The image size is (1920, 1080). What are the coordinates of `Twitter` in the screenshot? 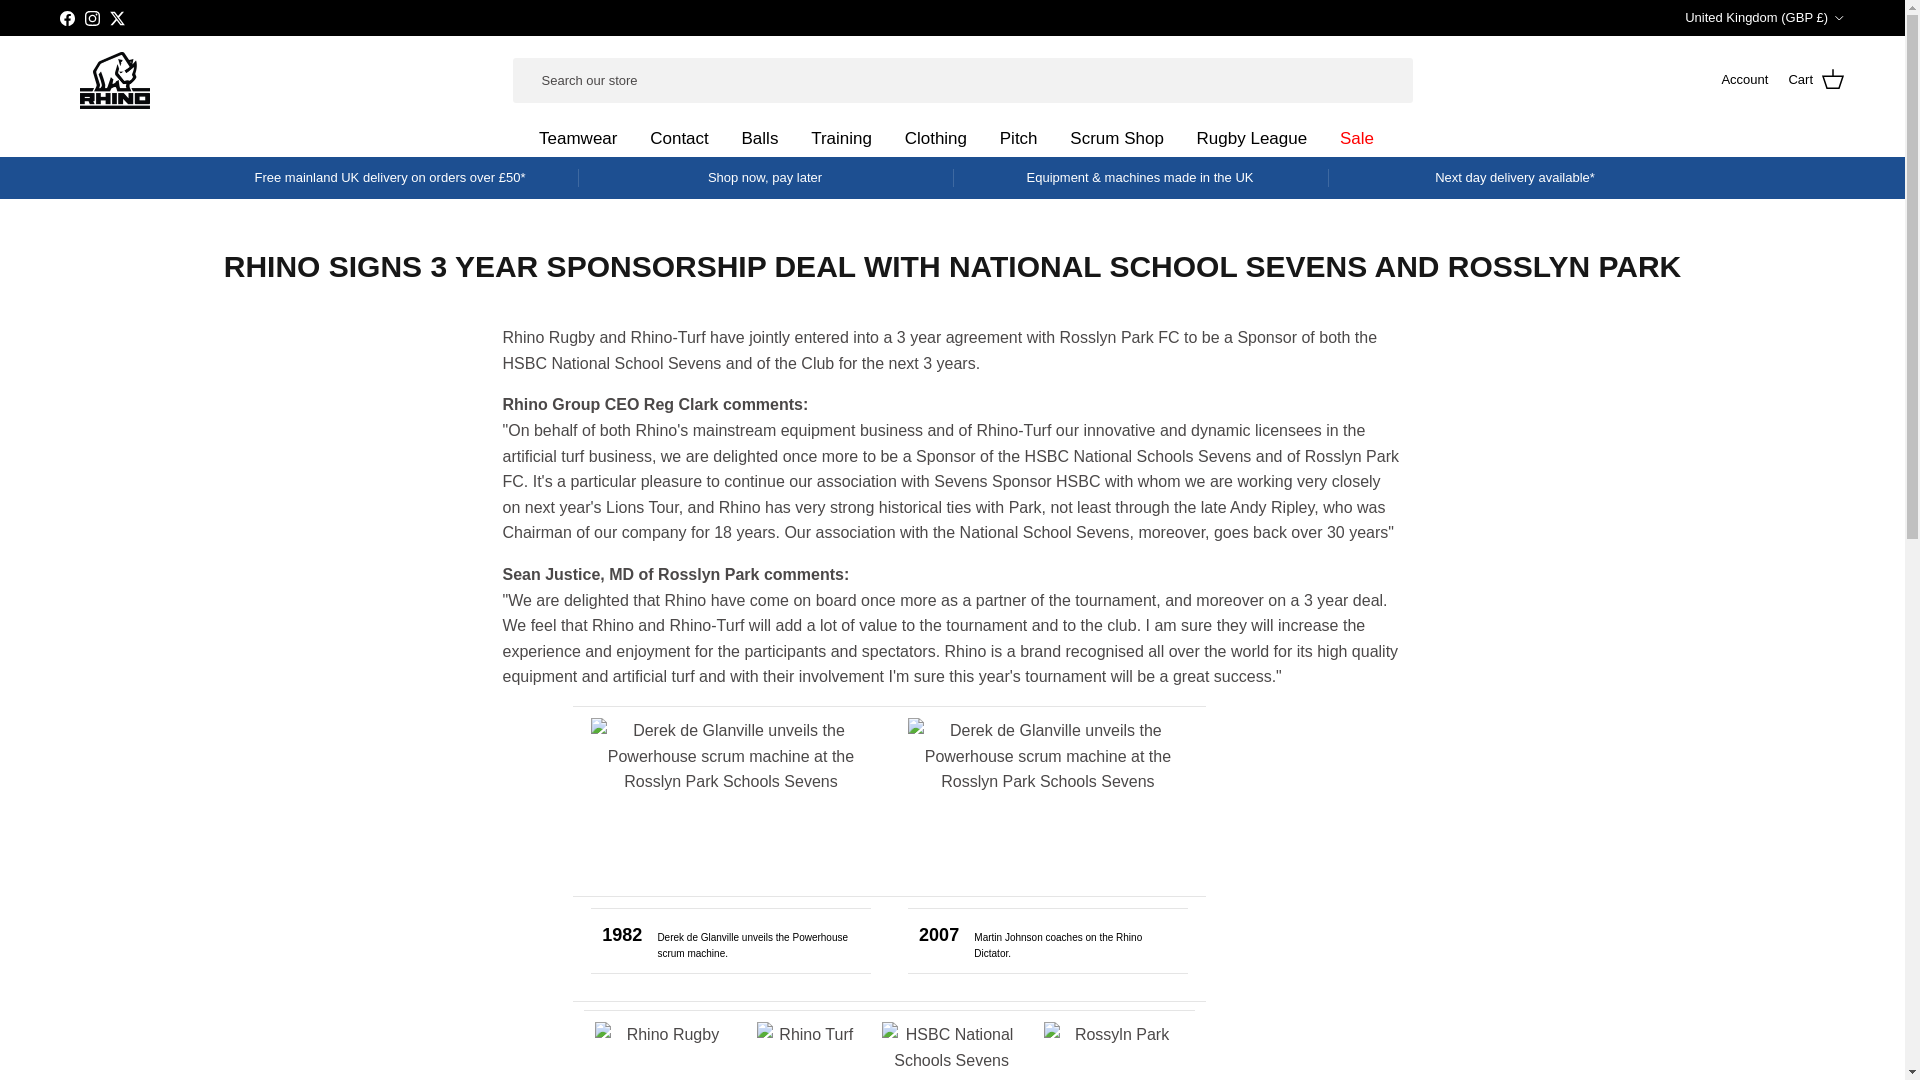 It's located at (116, 16).